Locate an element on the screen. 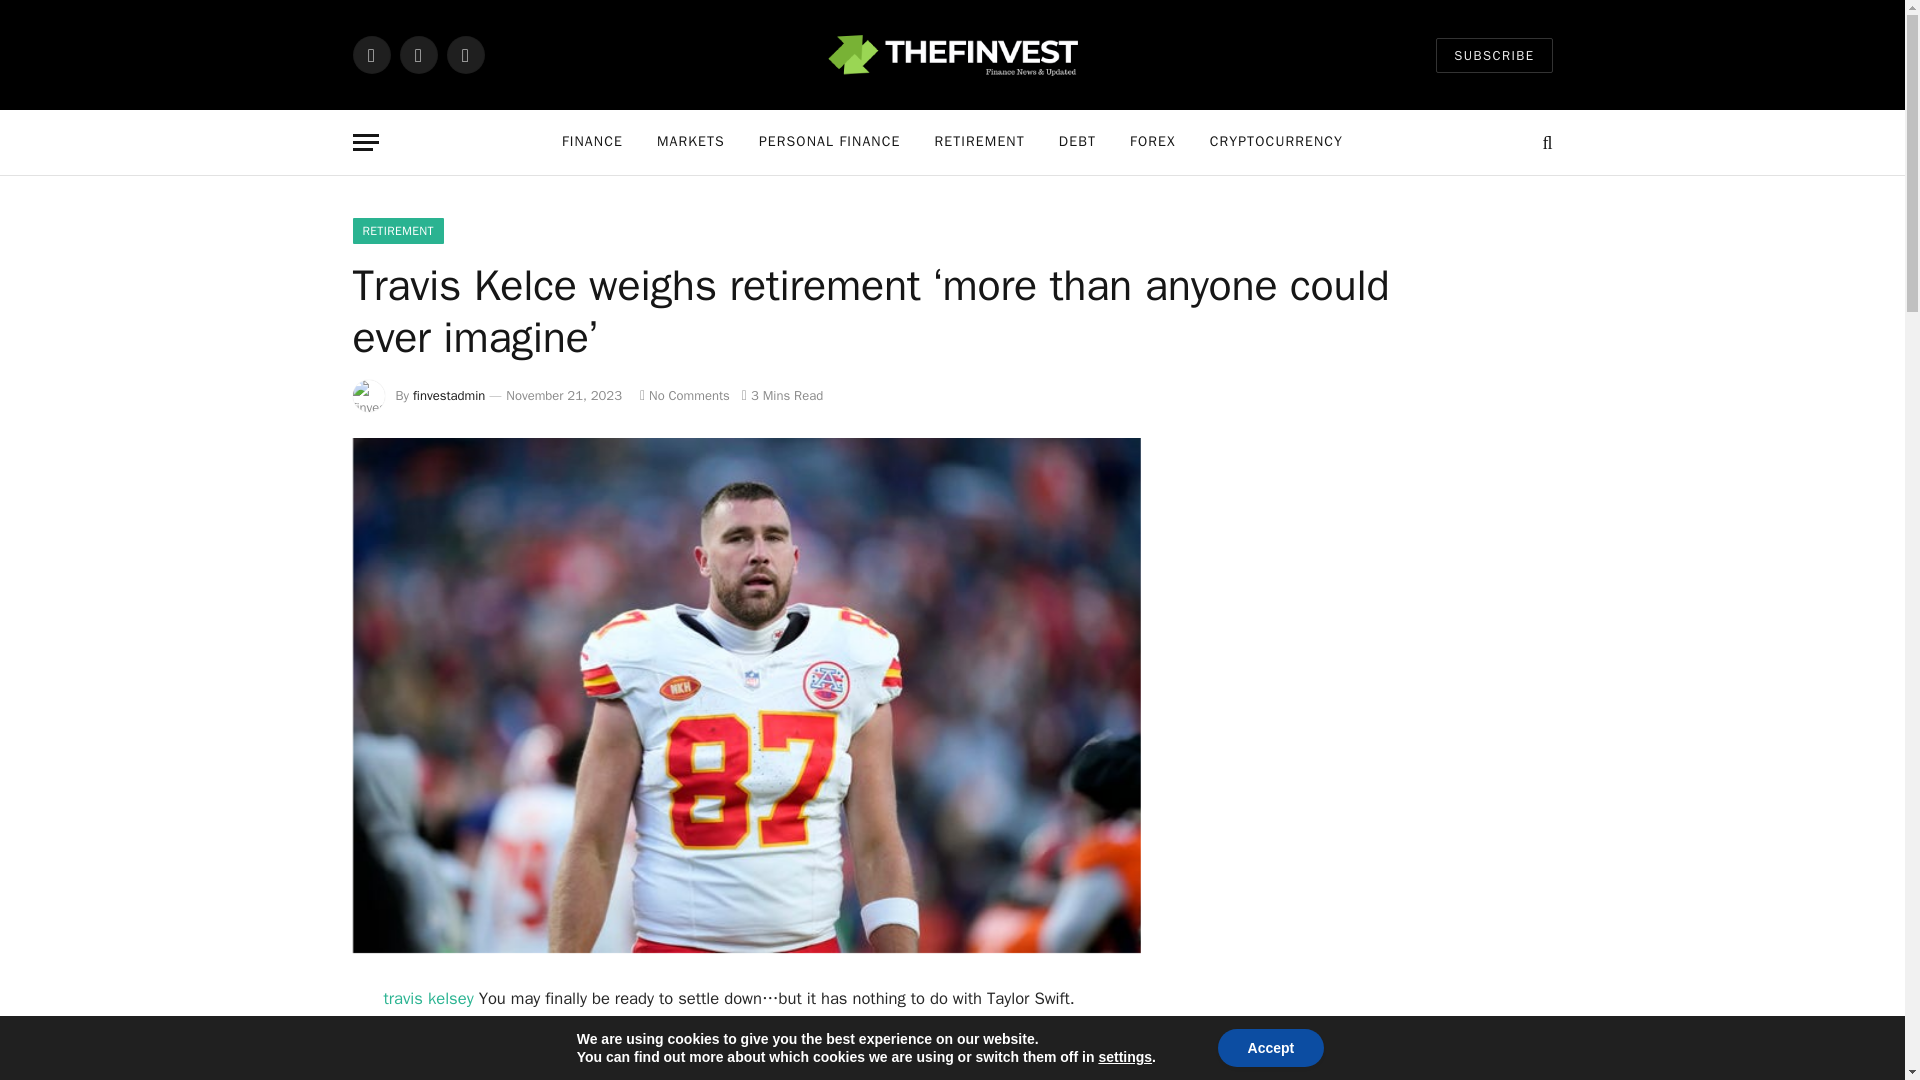 The image size is (1920, 1080). CRYPTOCURRENCY is located at coordinates (1276, 142).